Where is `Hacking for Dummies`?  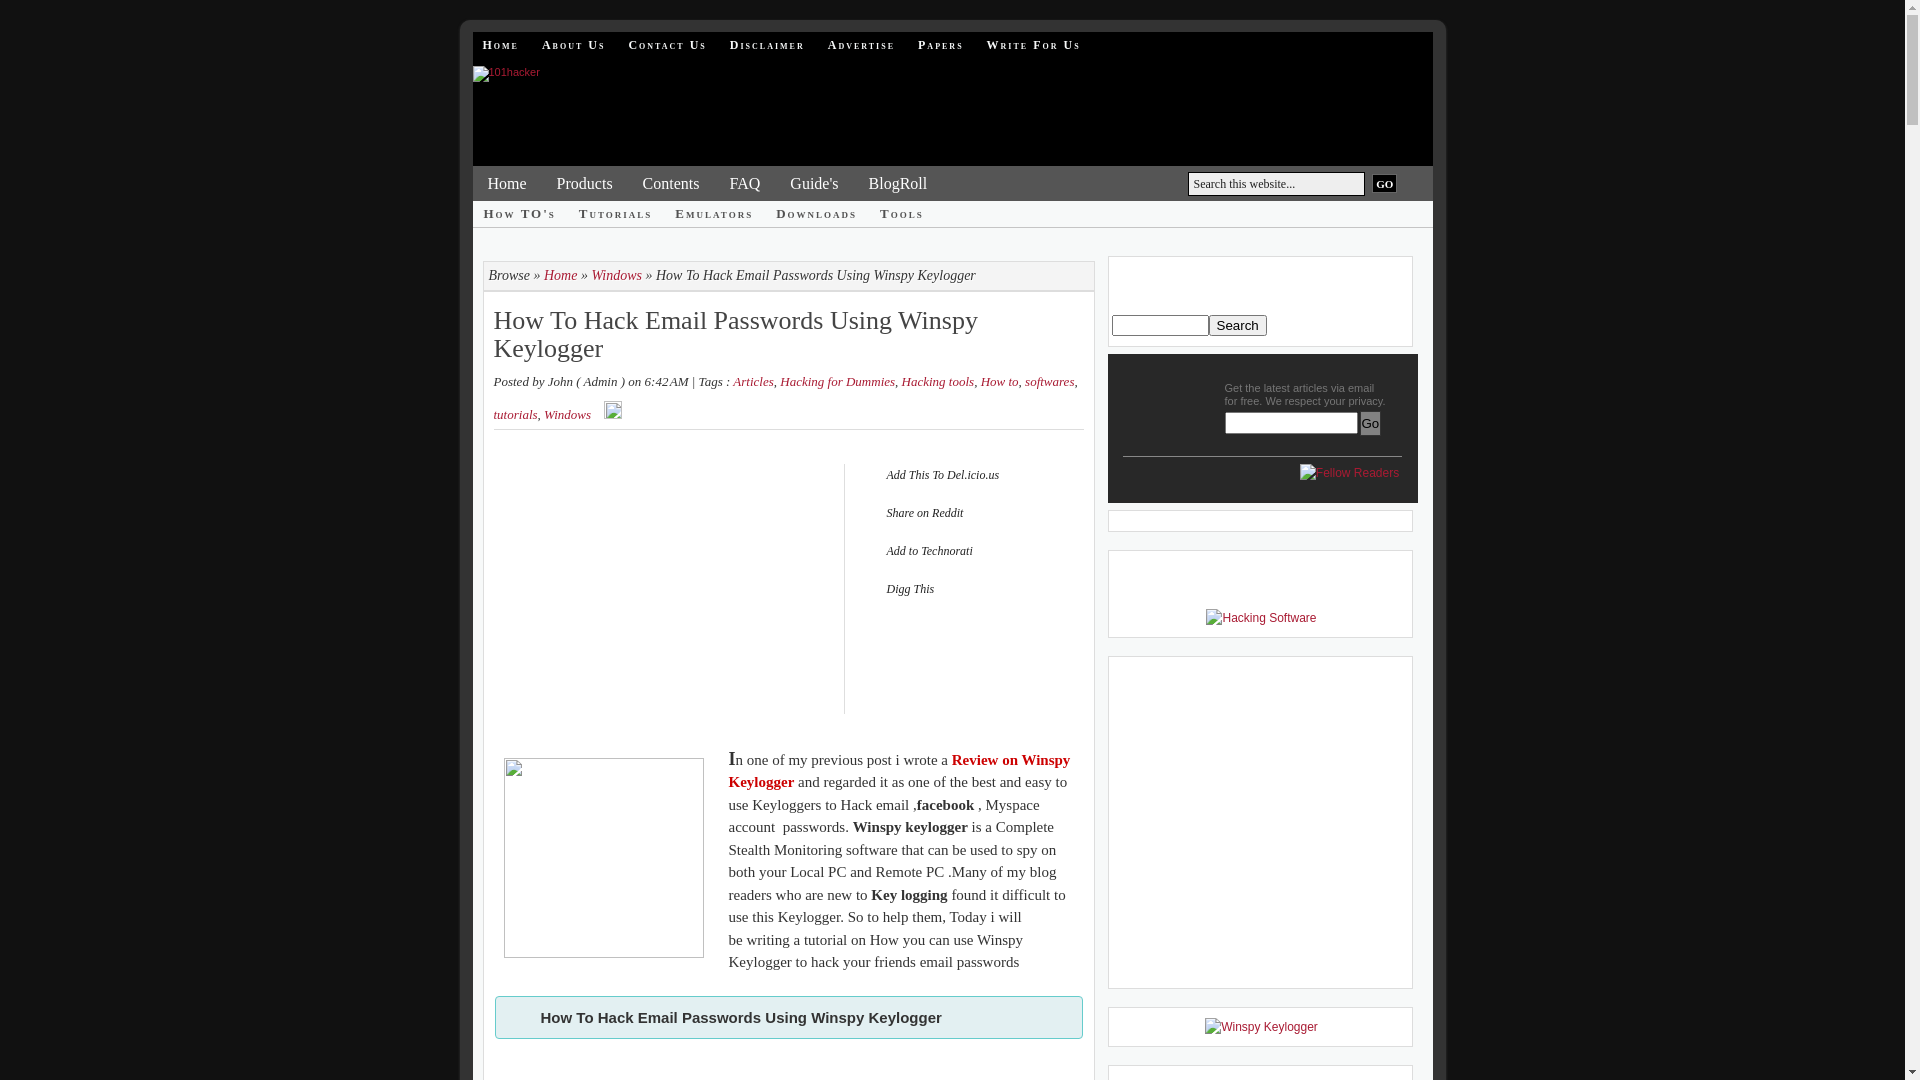
Hacking for Dummies is located at coordinates (838, 381).